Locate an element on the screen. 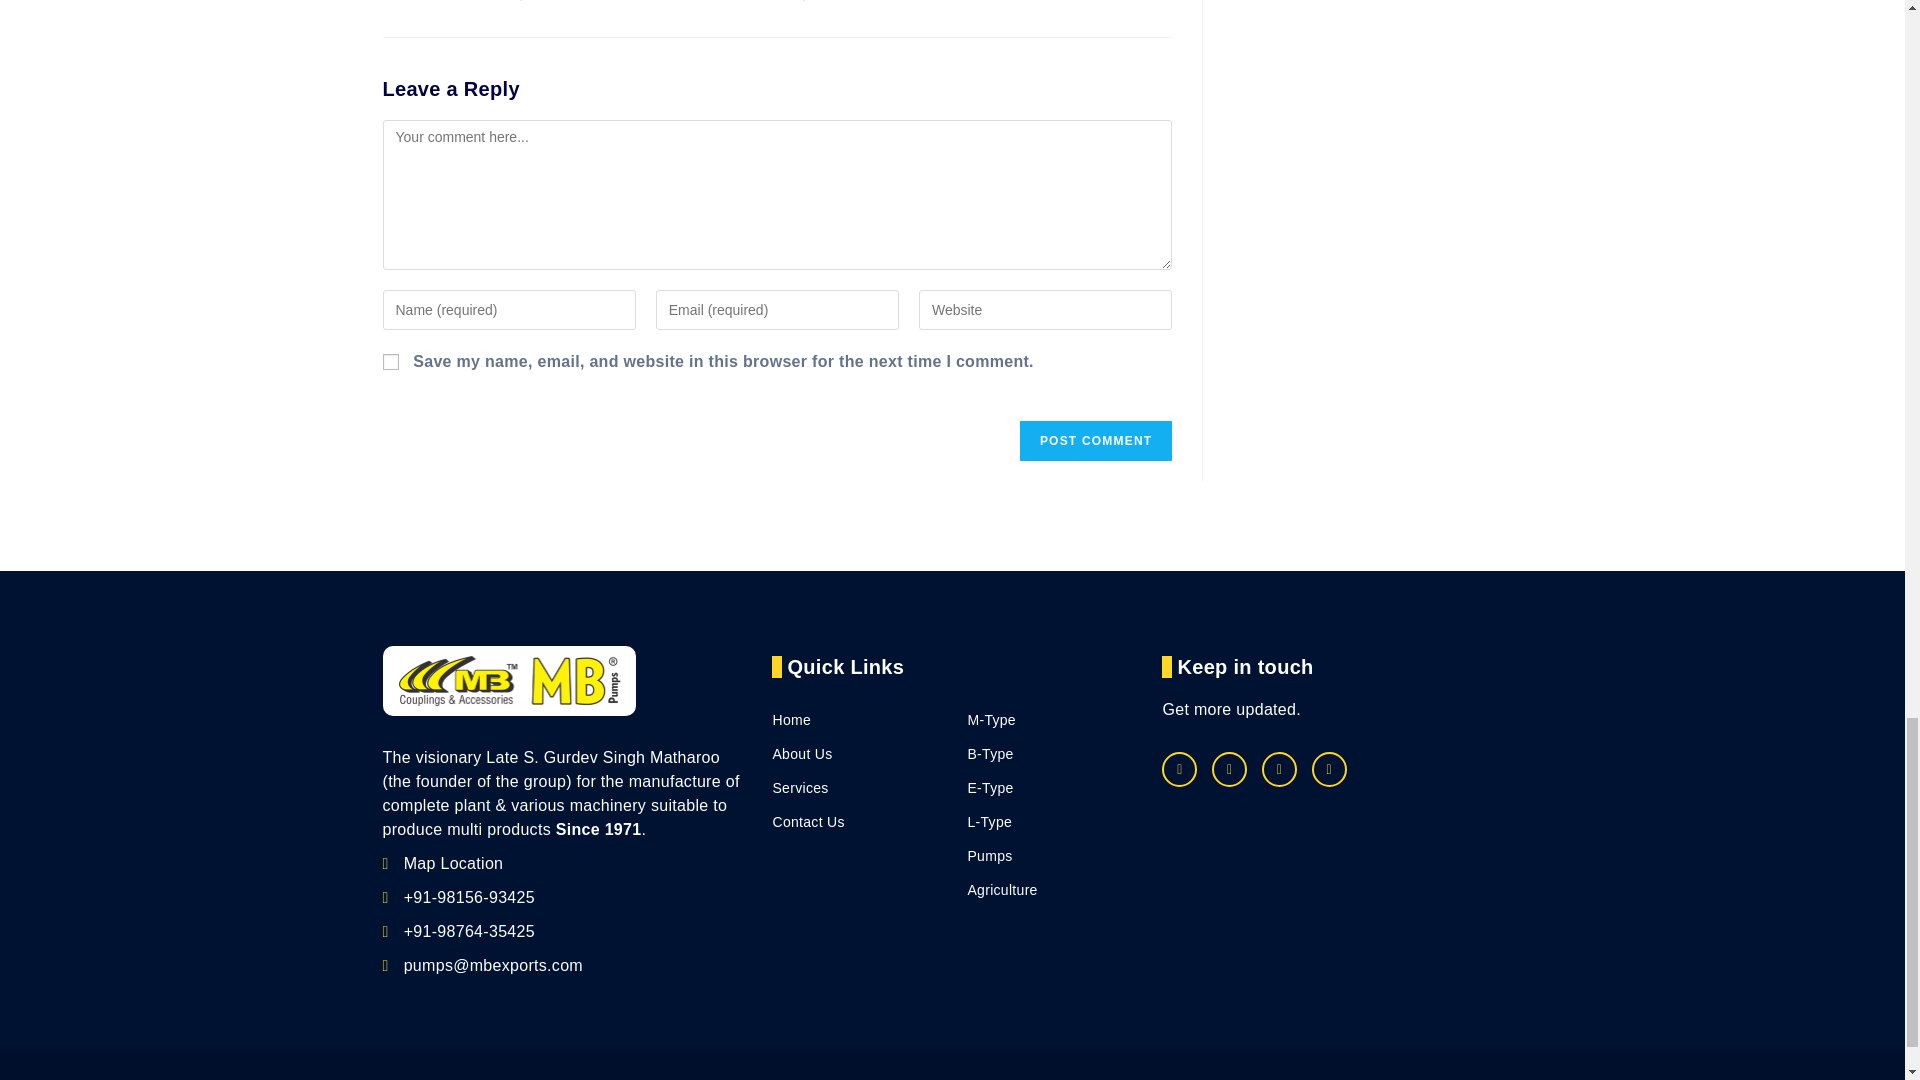 The width and height of the screenshot is (1920, 1080). Map Location is located at coordinates (442, 863).